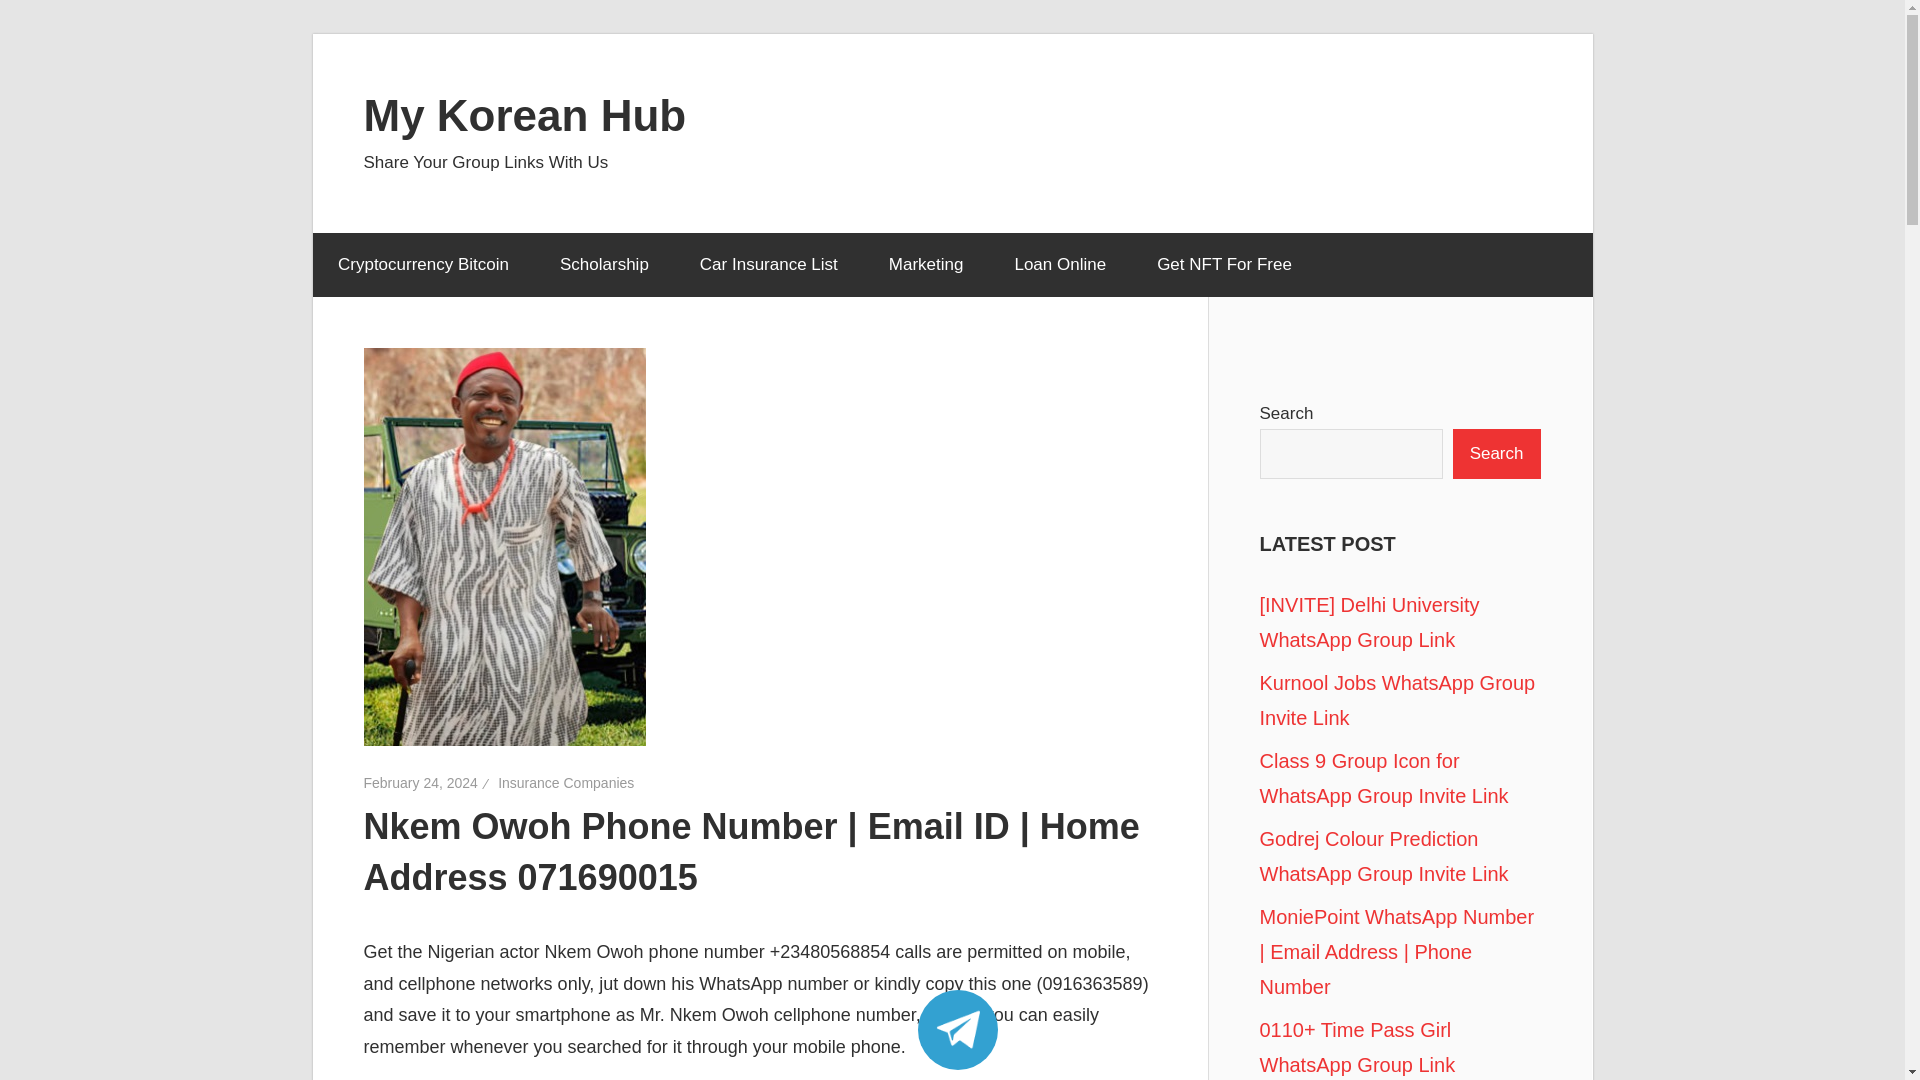  Describe the element at coordinates (1398, 700) in the screenshot. I see `Kurnool Jobs WhatsApp Group Invite Link` at that location.